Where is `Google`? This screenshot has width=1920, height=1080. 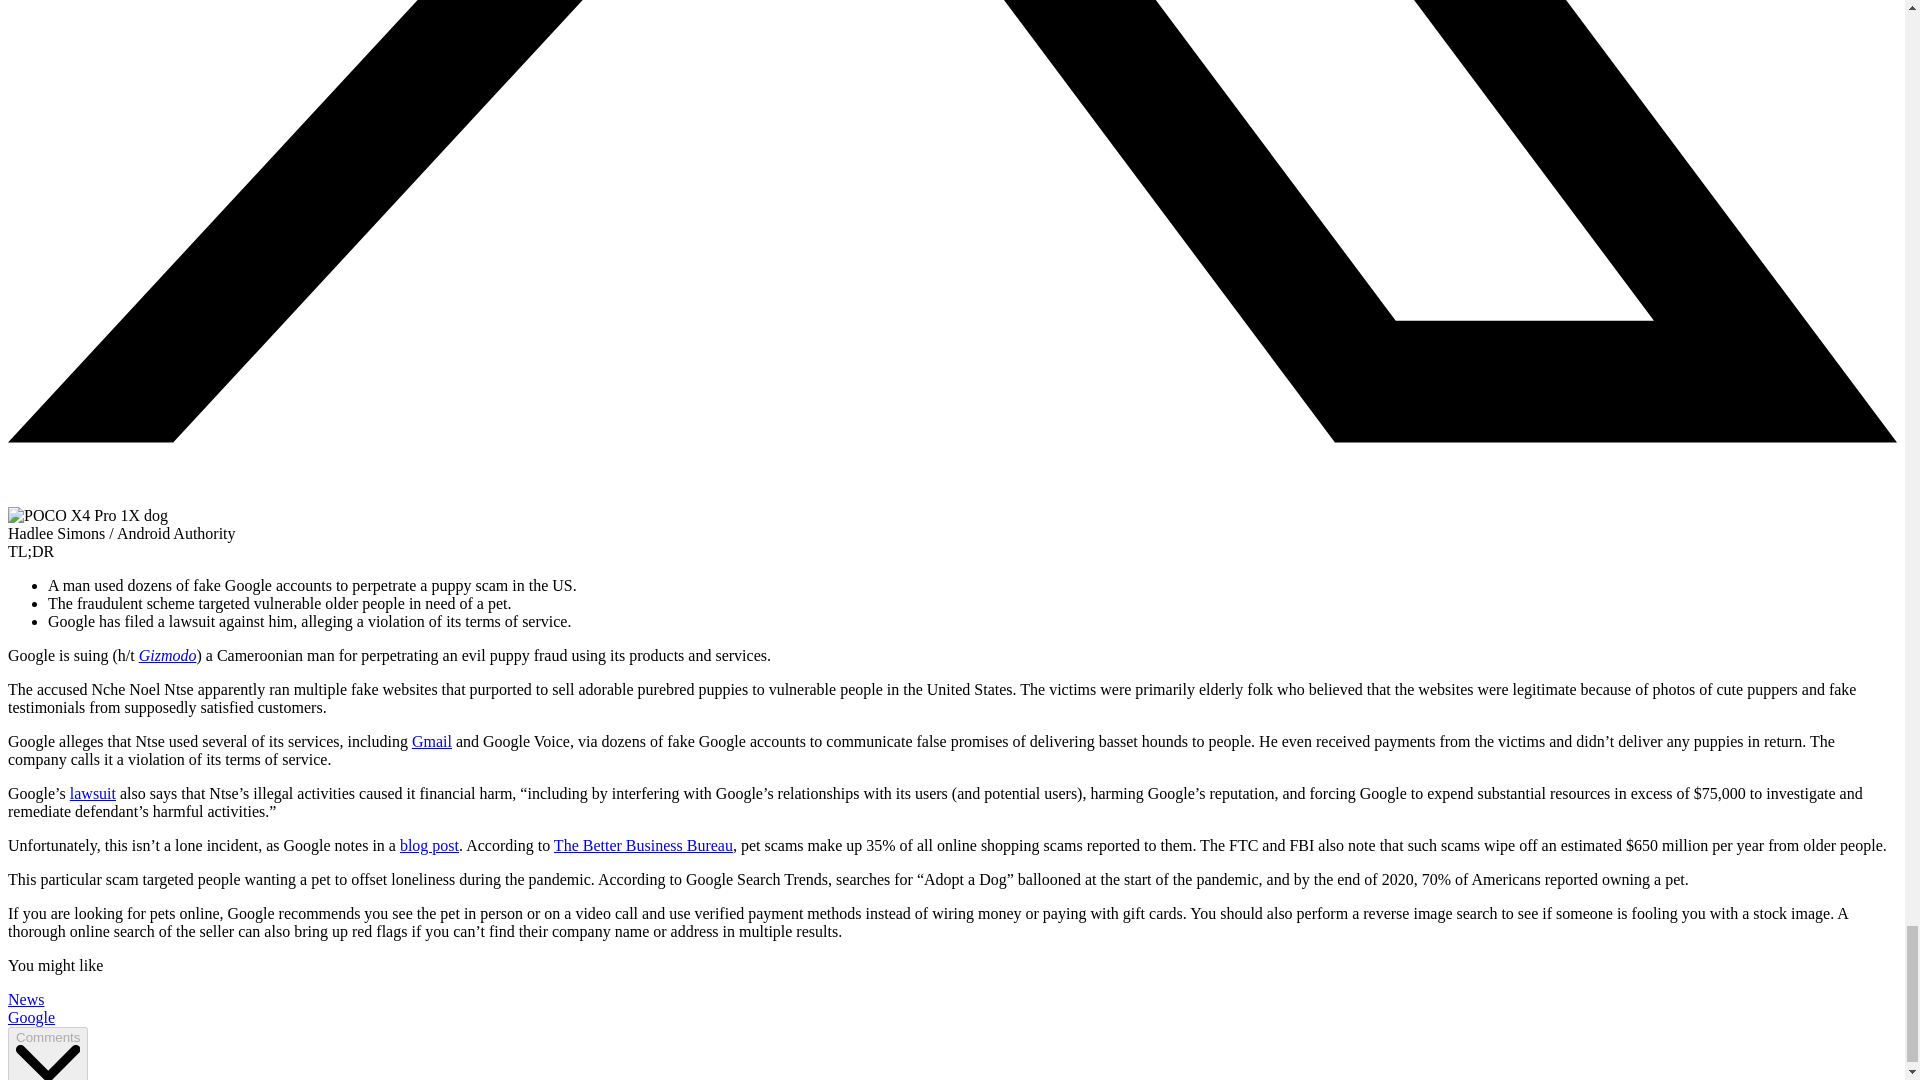
Google is located at coordinates (31, 1017).